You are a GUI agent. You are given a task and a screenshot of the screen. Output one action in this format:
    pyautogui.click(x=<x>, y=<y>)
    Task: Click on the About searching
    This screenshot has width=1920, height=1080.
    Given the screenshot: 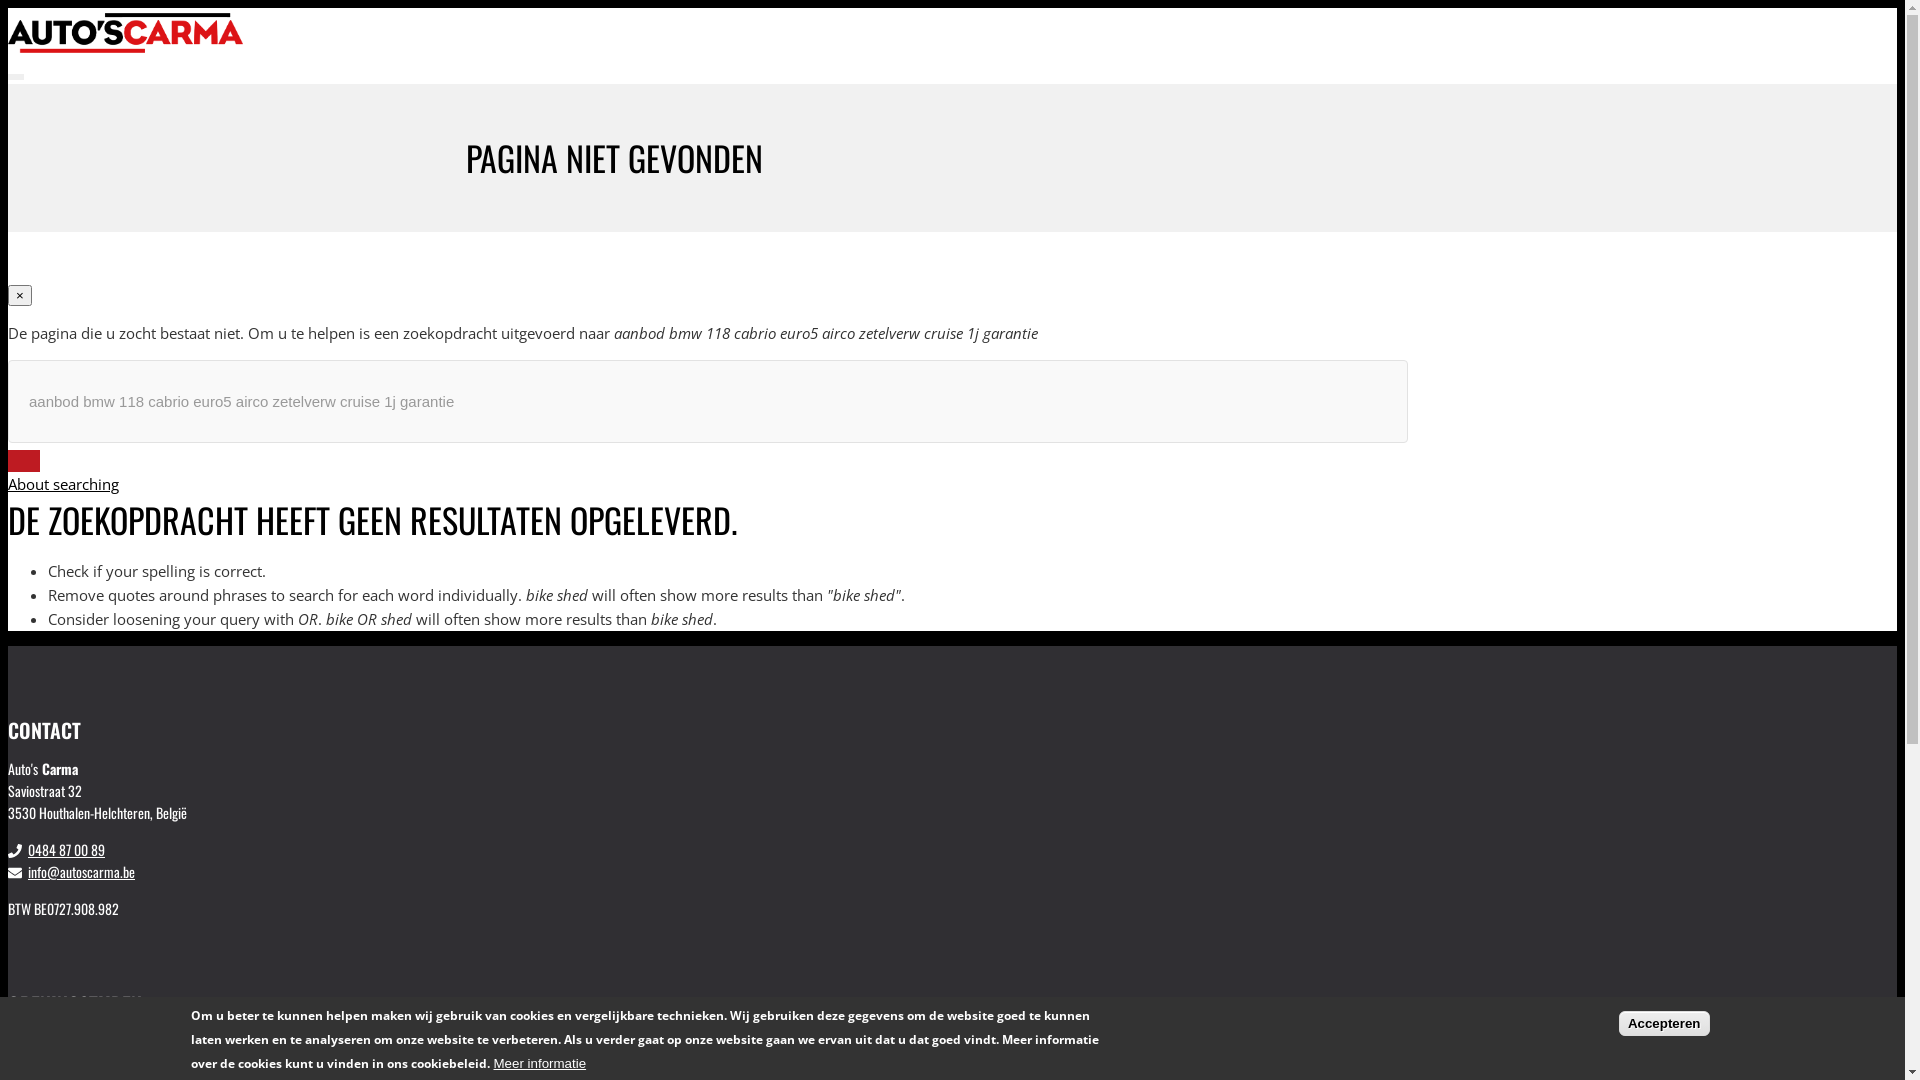 What is the action you would take?
    pyautogui.click(x=64, y=484)
    